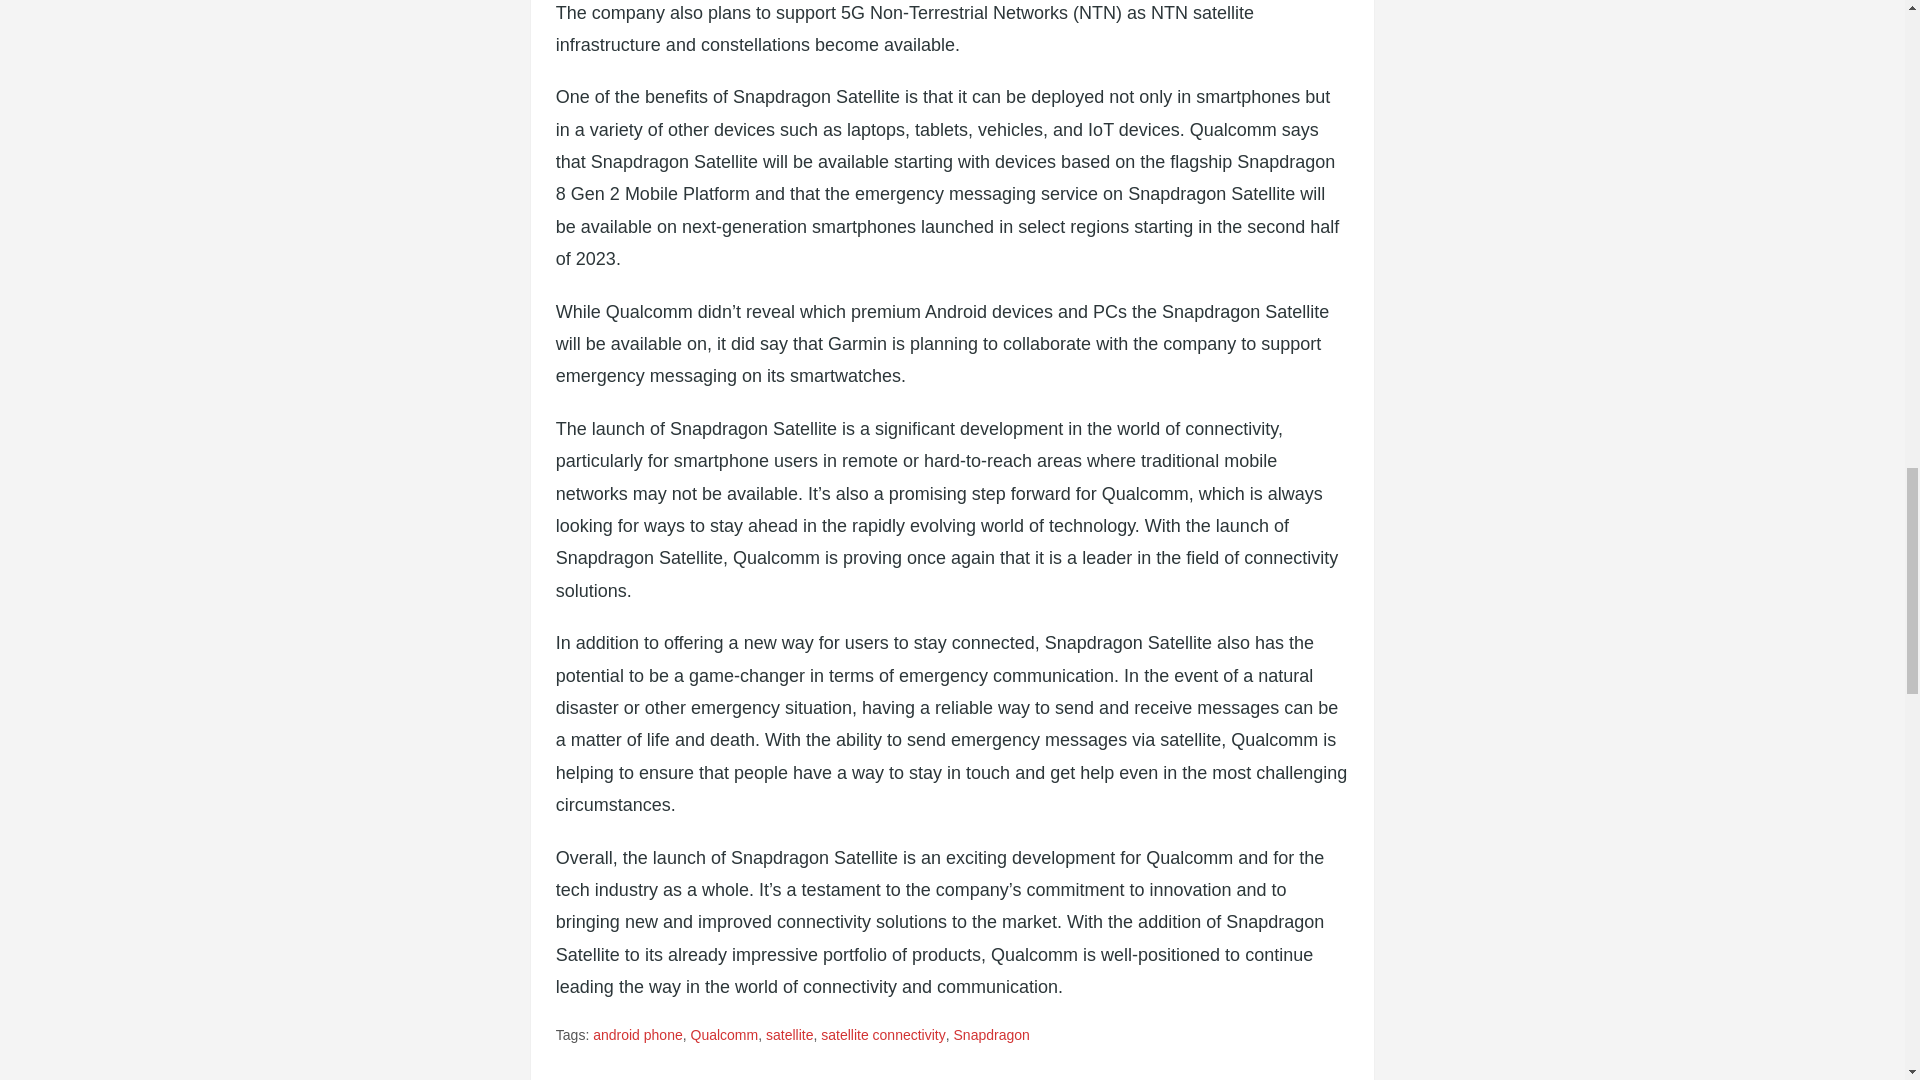 The width and height of the screenshot is (1920, 1080). Describe the element at coordinates (789, 1034) in the screenshot. I see `satellite` at that location.